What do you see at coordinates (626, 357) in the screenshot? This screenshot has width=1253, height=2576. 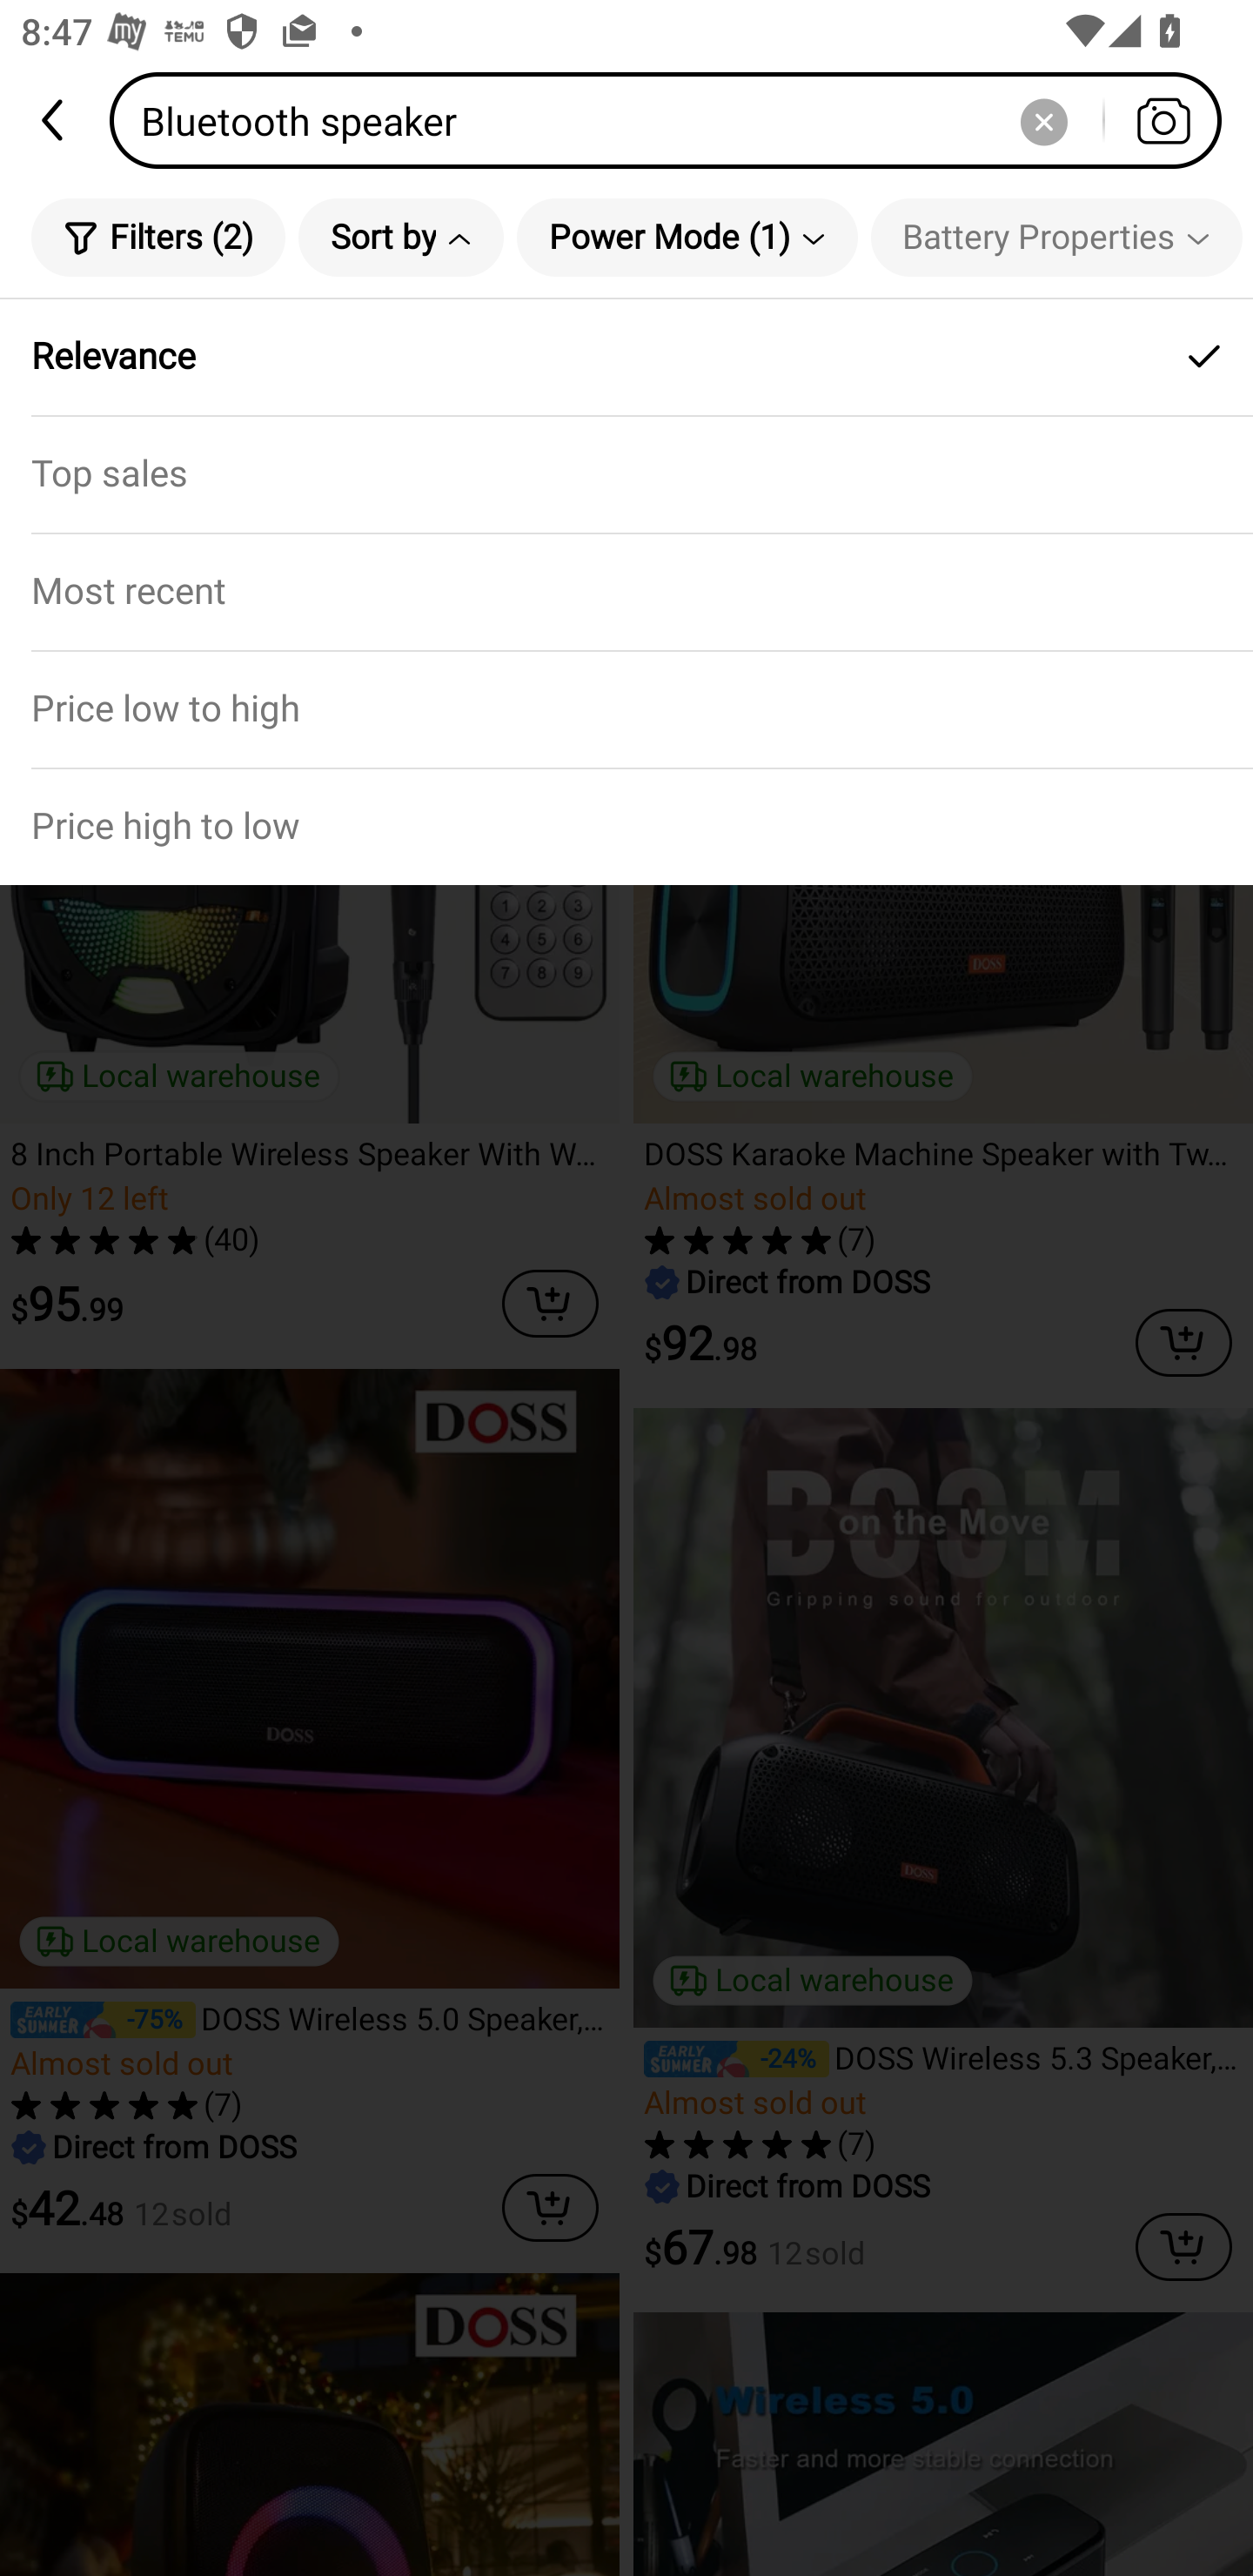 I see `Relevance` at bounding box center [626, 357].